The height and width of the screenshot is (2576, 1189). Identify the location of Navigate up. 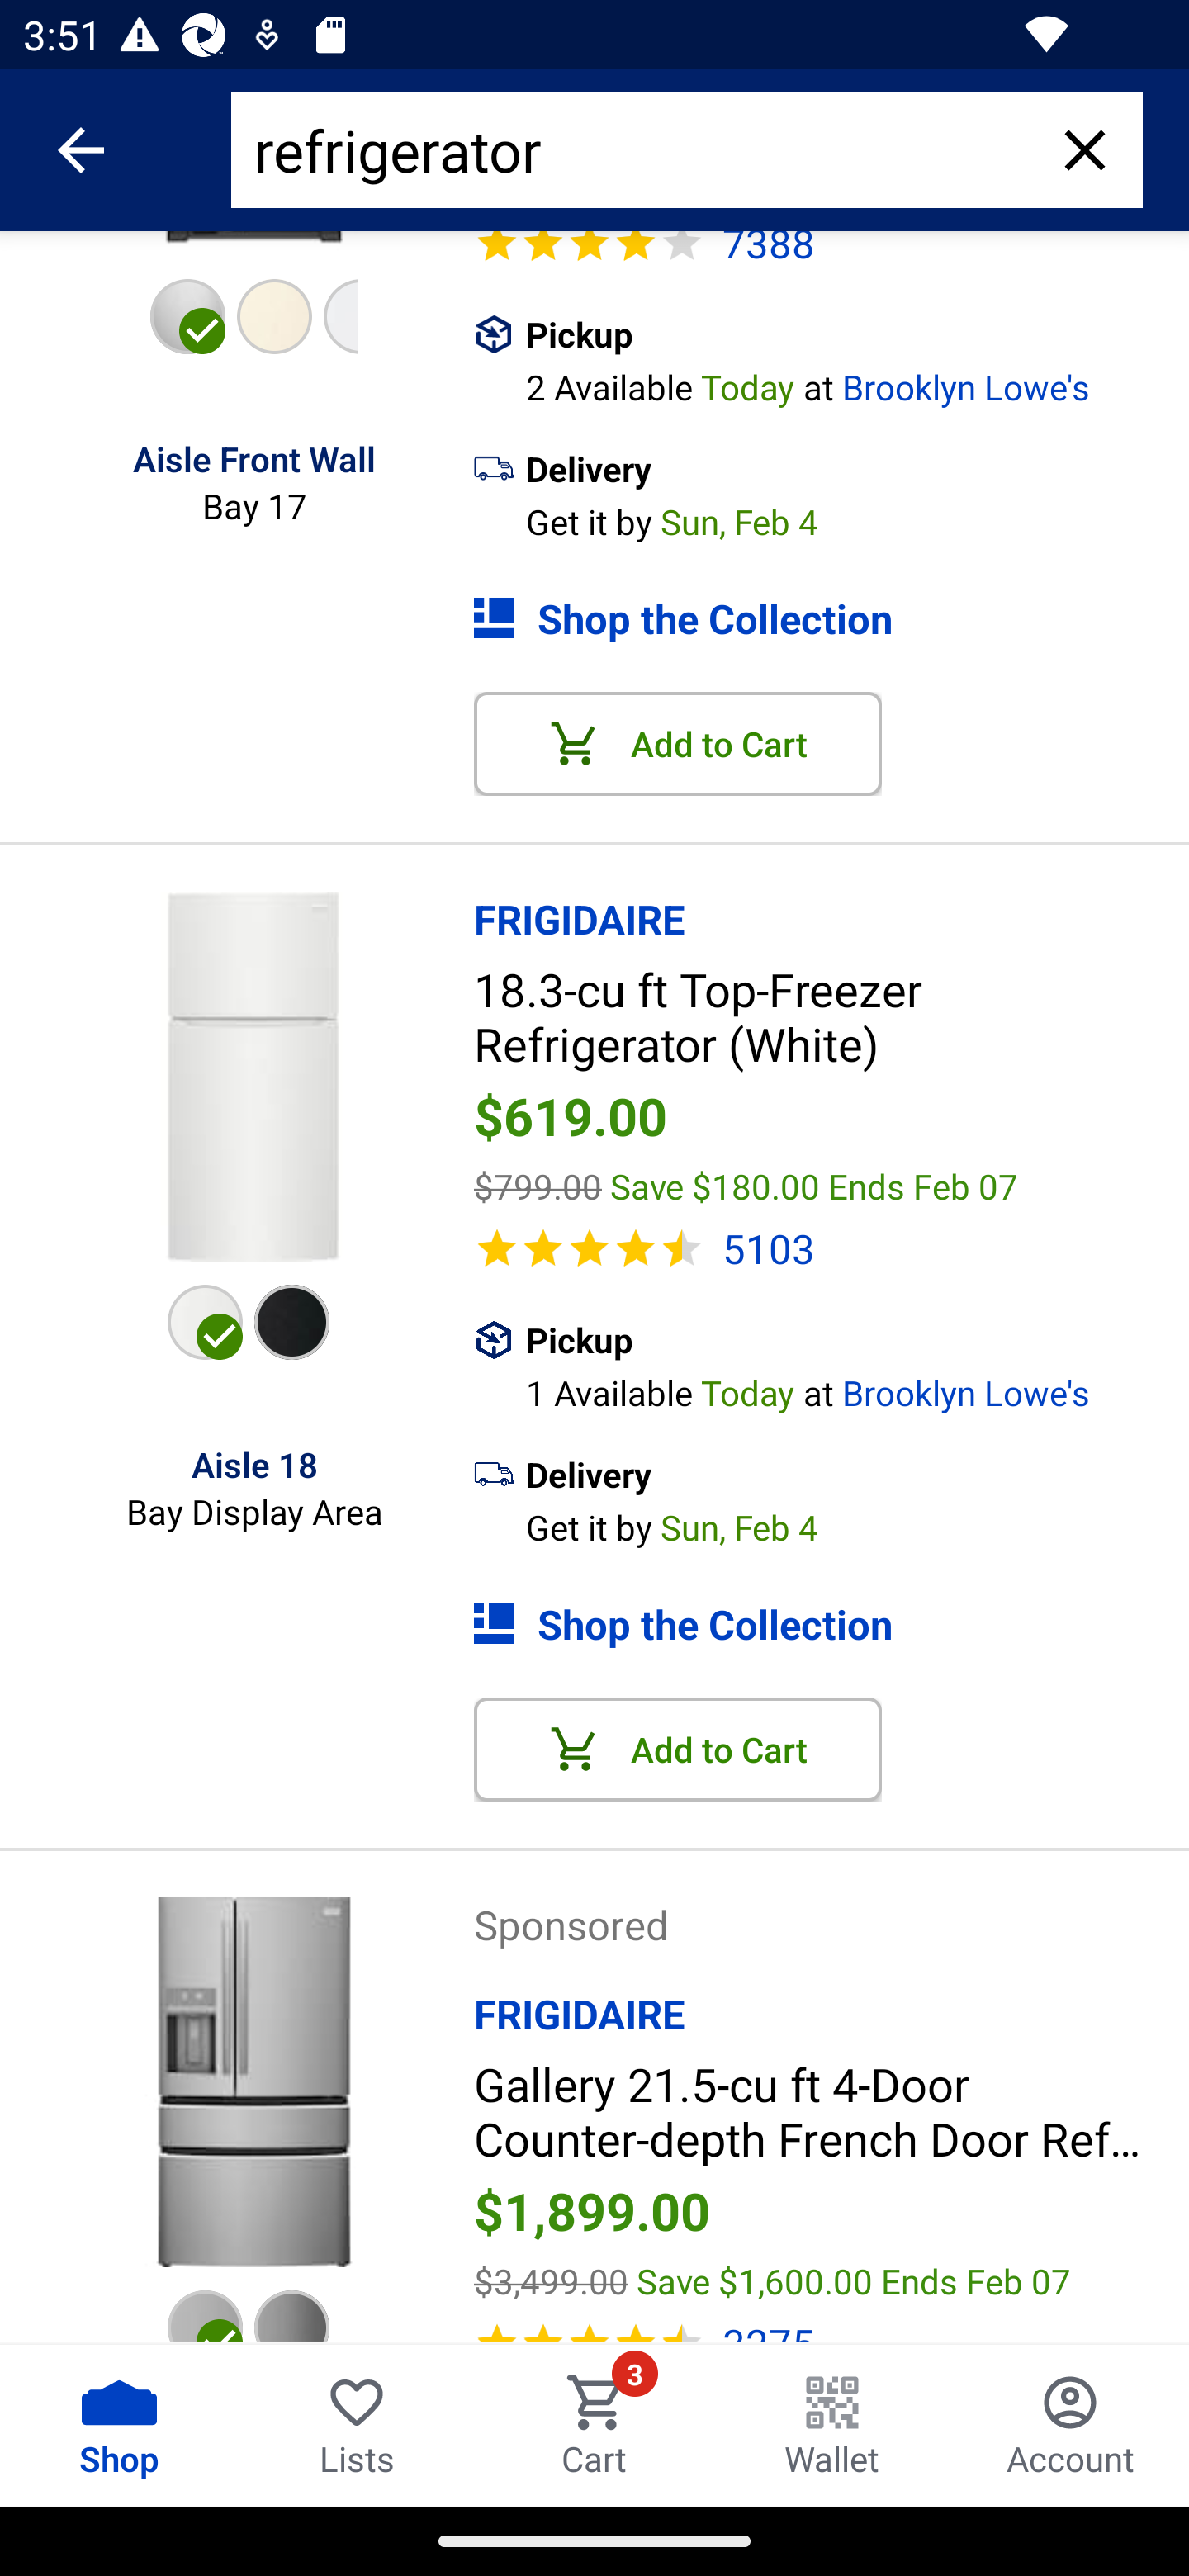
(81, 150).